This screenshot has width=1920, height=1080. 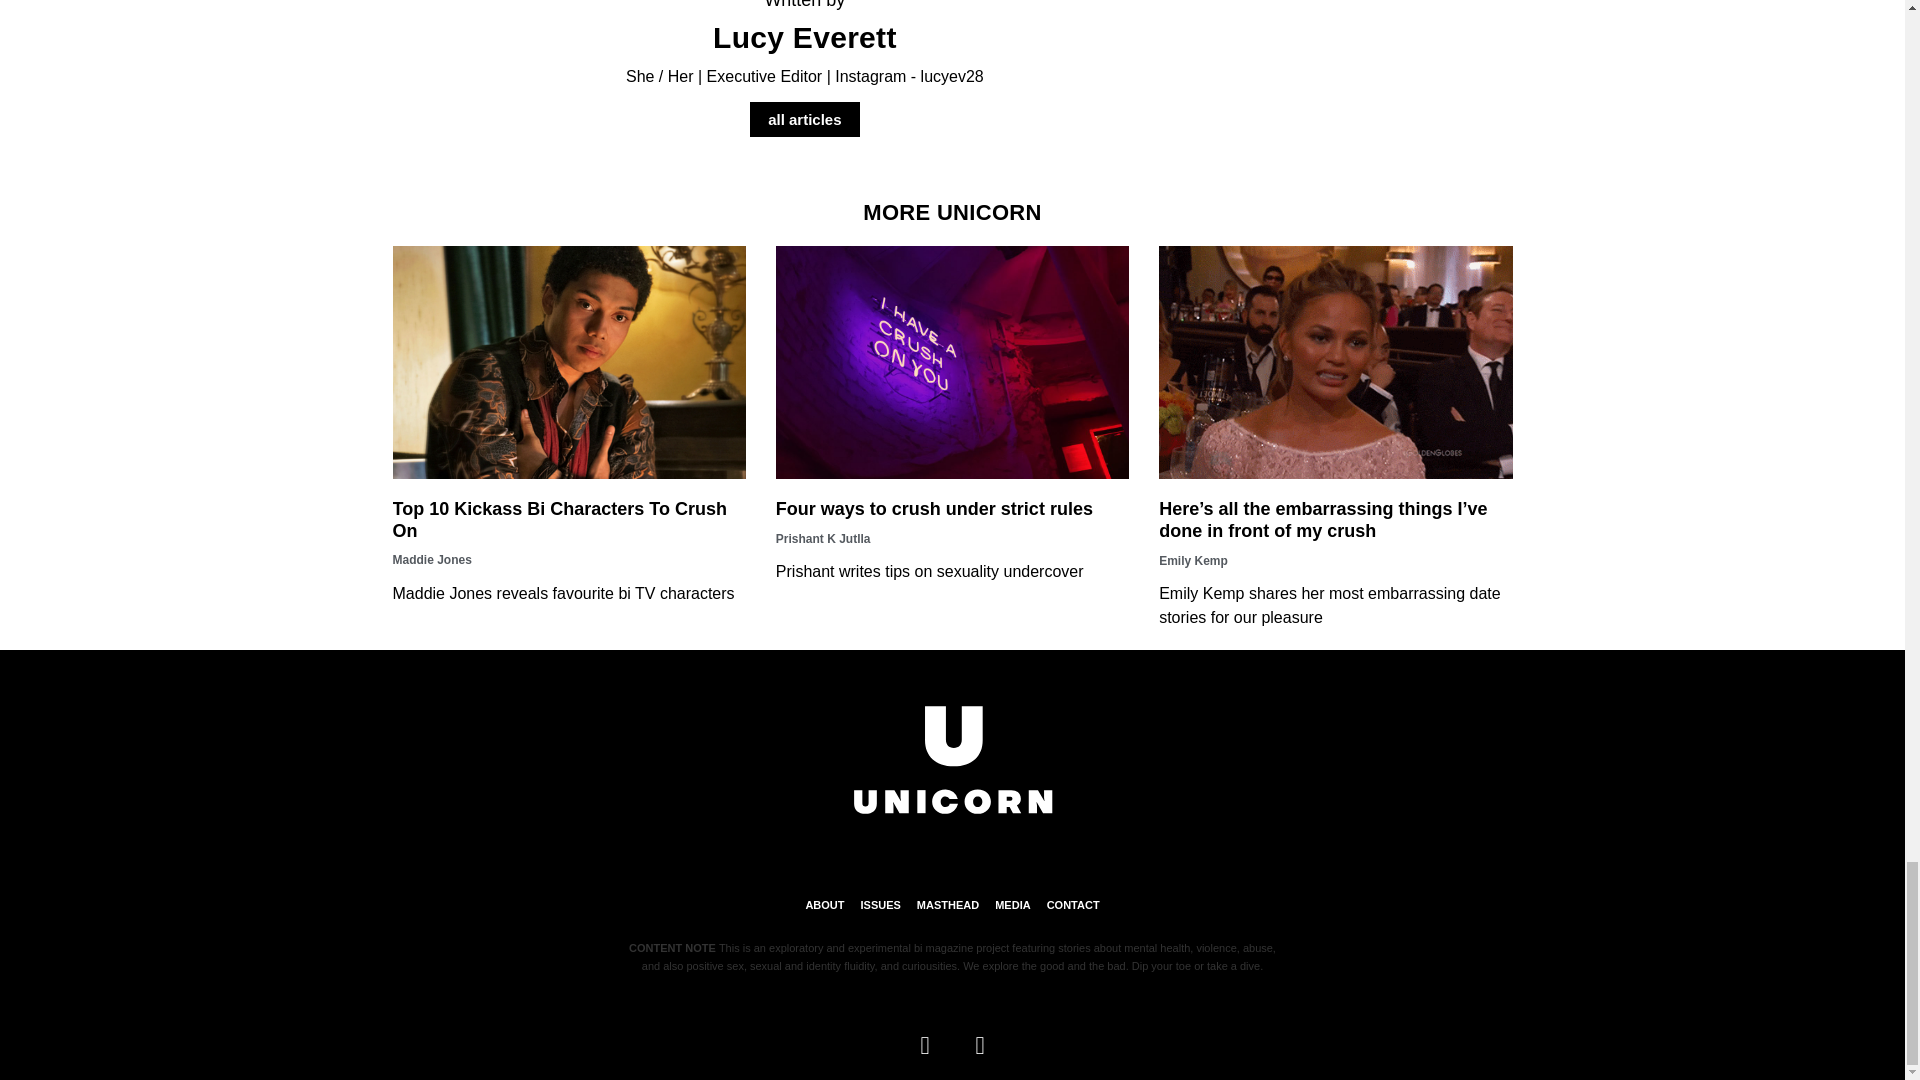 I want to click on Four ways to crush under strict rules, so click(x=934, y=508).